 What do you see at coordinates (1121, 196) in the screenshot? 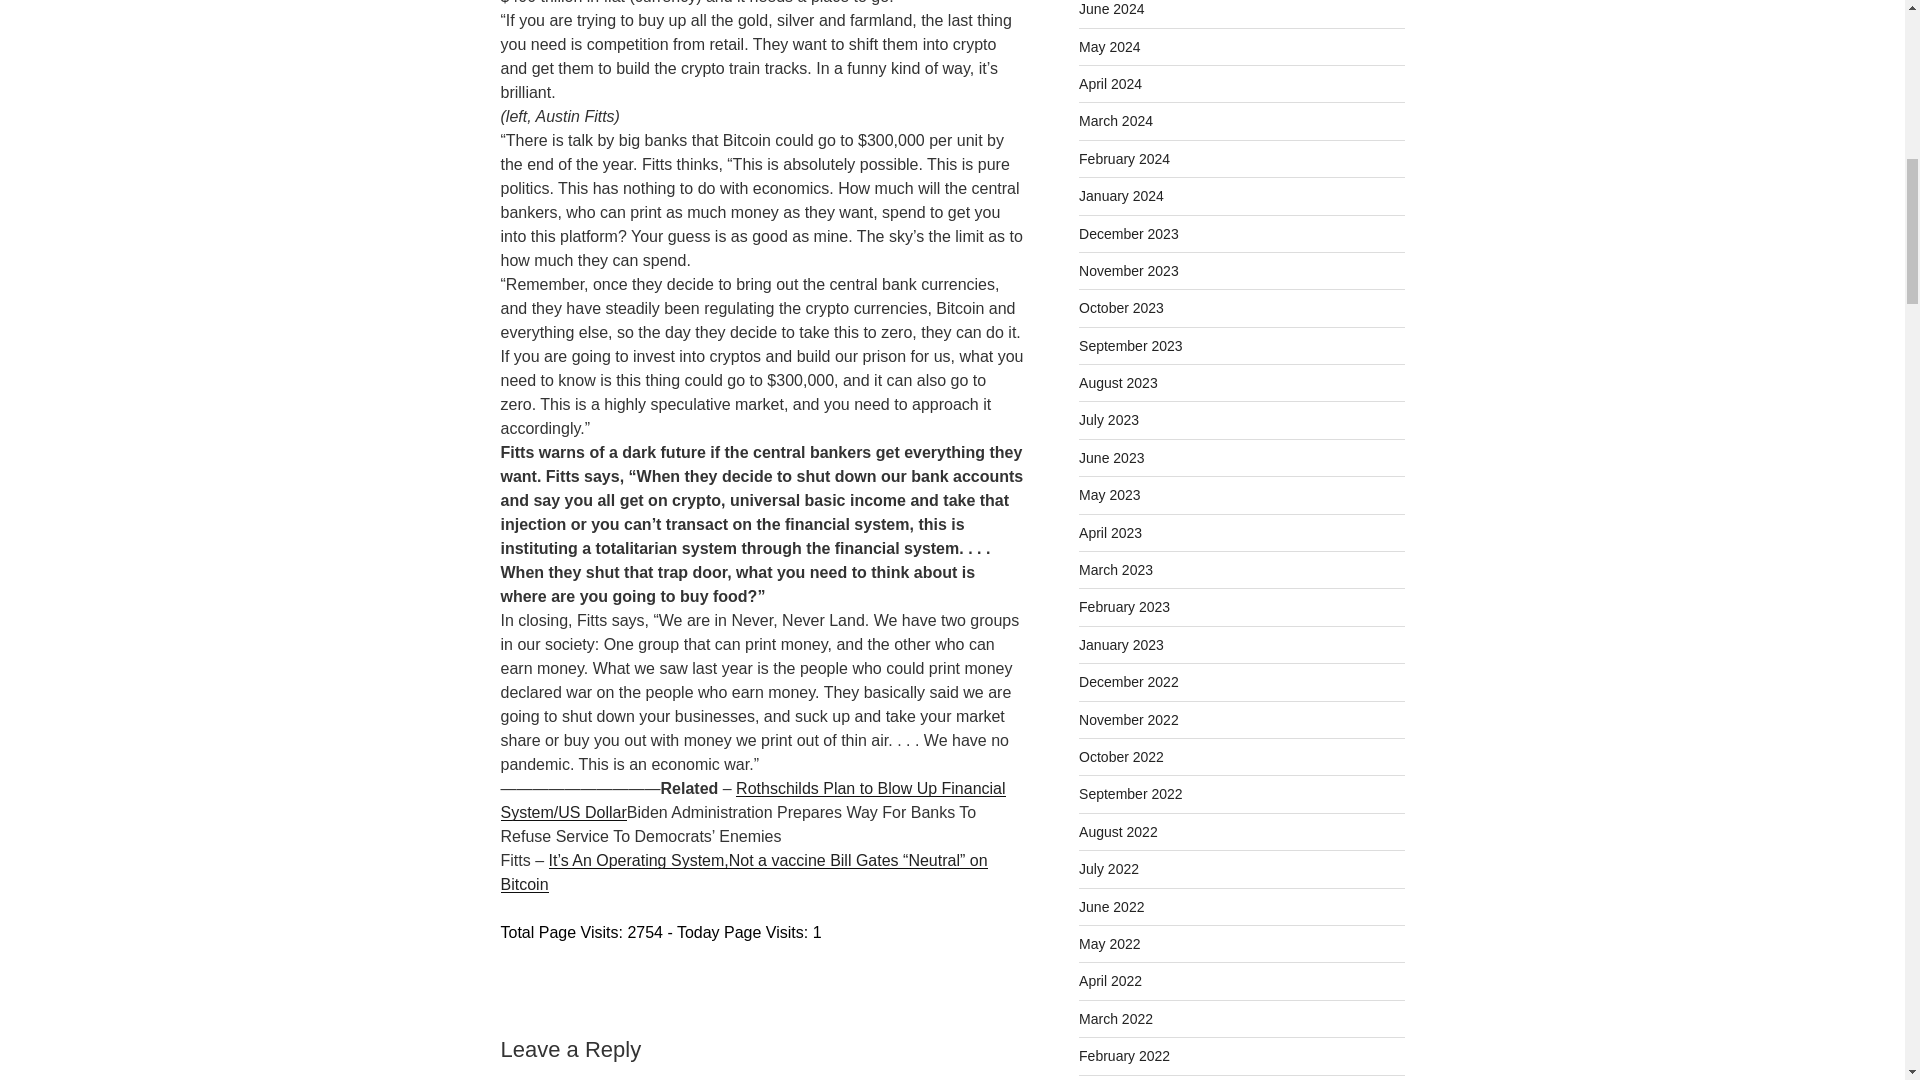
I see `January 2024` at bounding box center [1121, 196].